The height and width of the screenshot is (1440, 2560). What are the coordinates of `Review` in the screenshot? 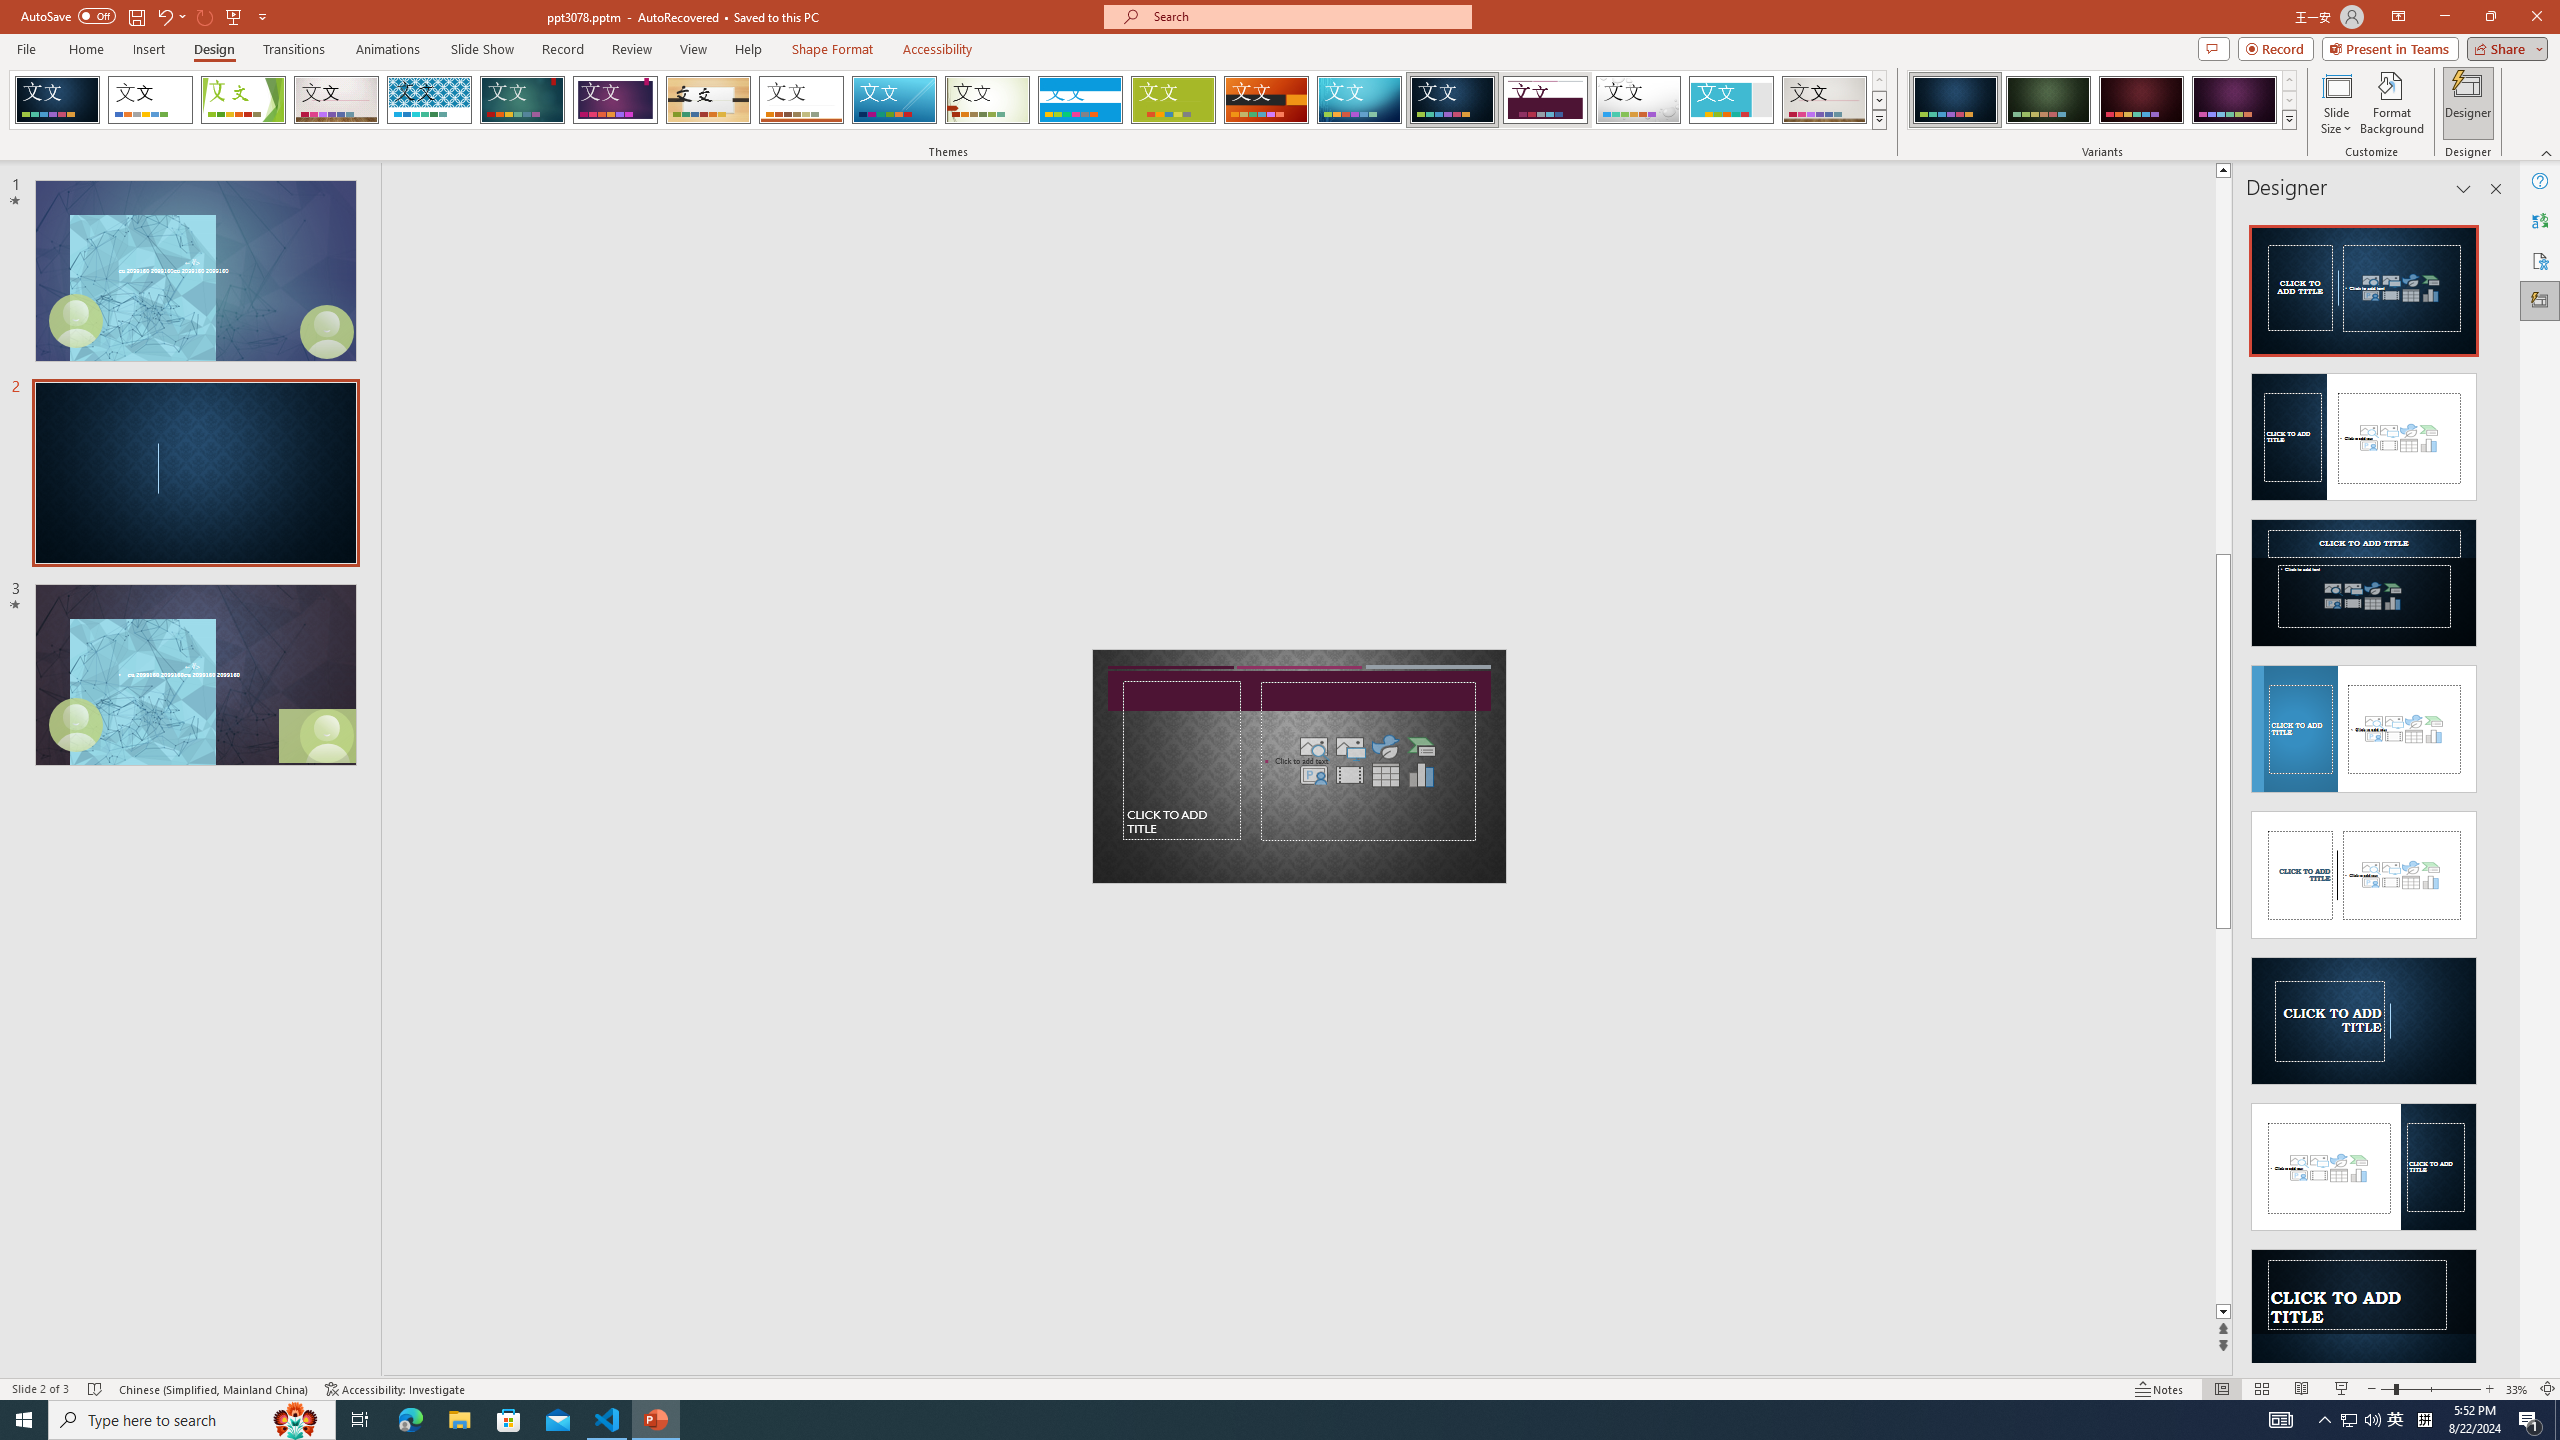 It's located at (632, 49).